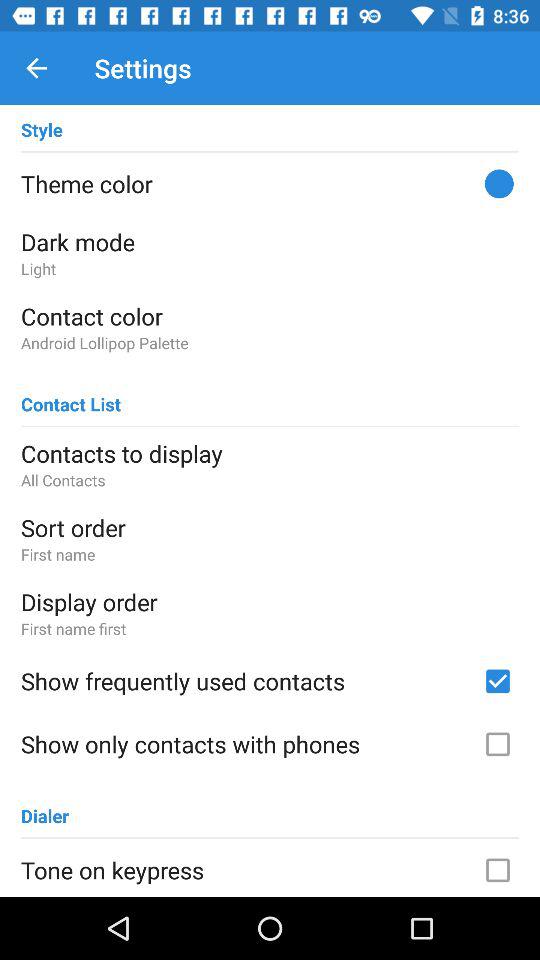 The image size is (540, 960). Describe the element at coordinates (270, 268) in the screenshot. I see `launch the icon above the contact color icon` at that location.